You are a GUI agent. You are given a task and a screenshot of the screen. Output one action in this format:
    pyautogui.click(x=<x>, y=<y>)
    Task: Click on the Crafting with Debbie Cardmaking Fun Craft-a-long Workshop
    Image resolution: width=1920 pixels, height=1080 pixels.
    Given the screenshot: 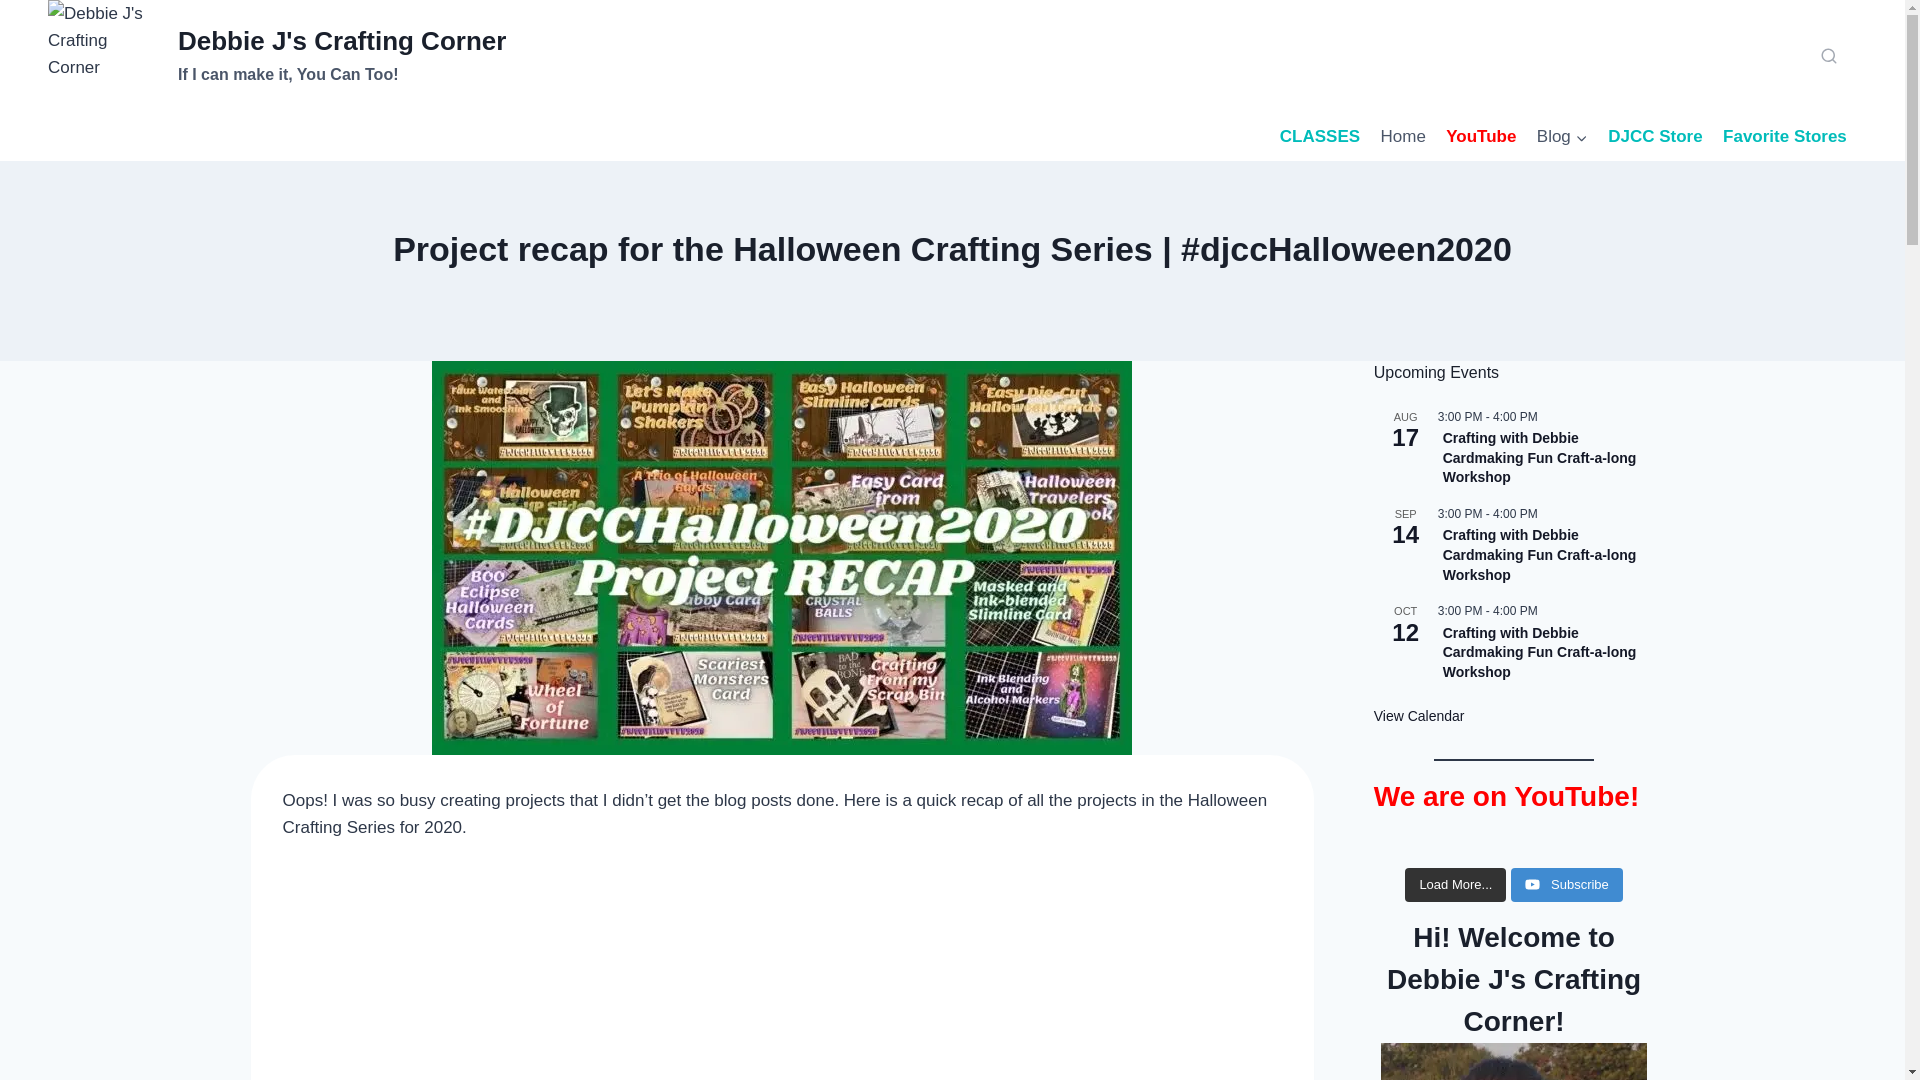 What is the action you would take?
    pyautogui.click(x=1784, y=136)
    